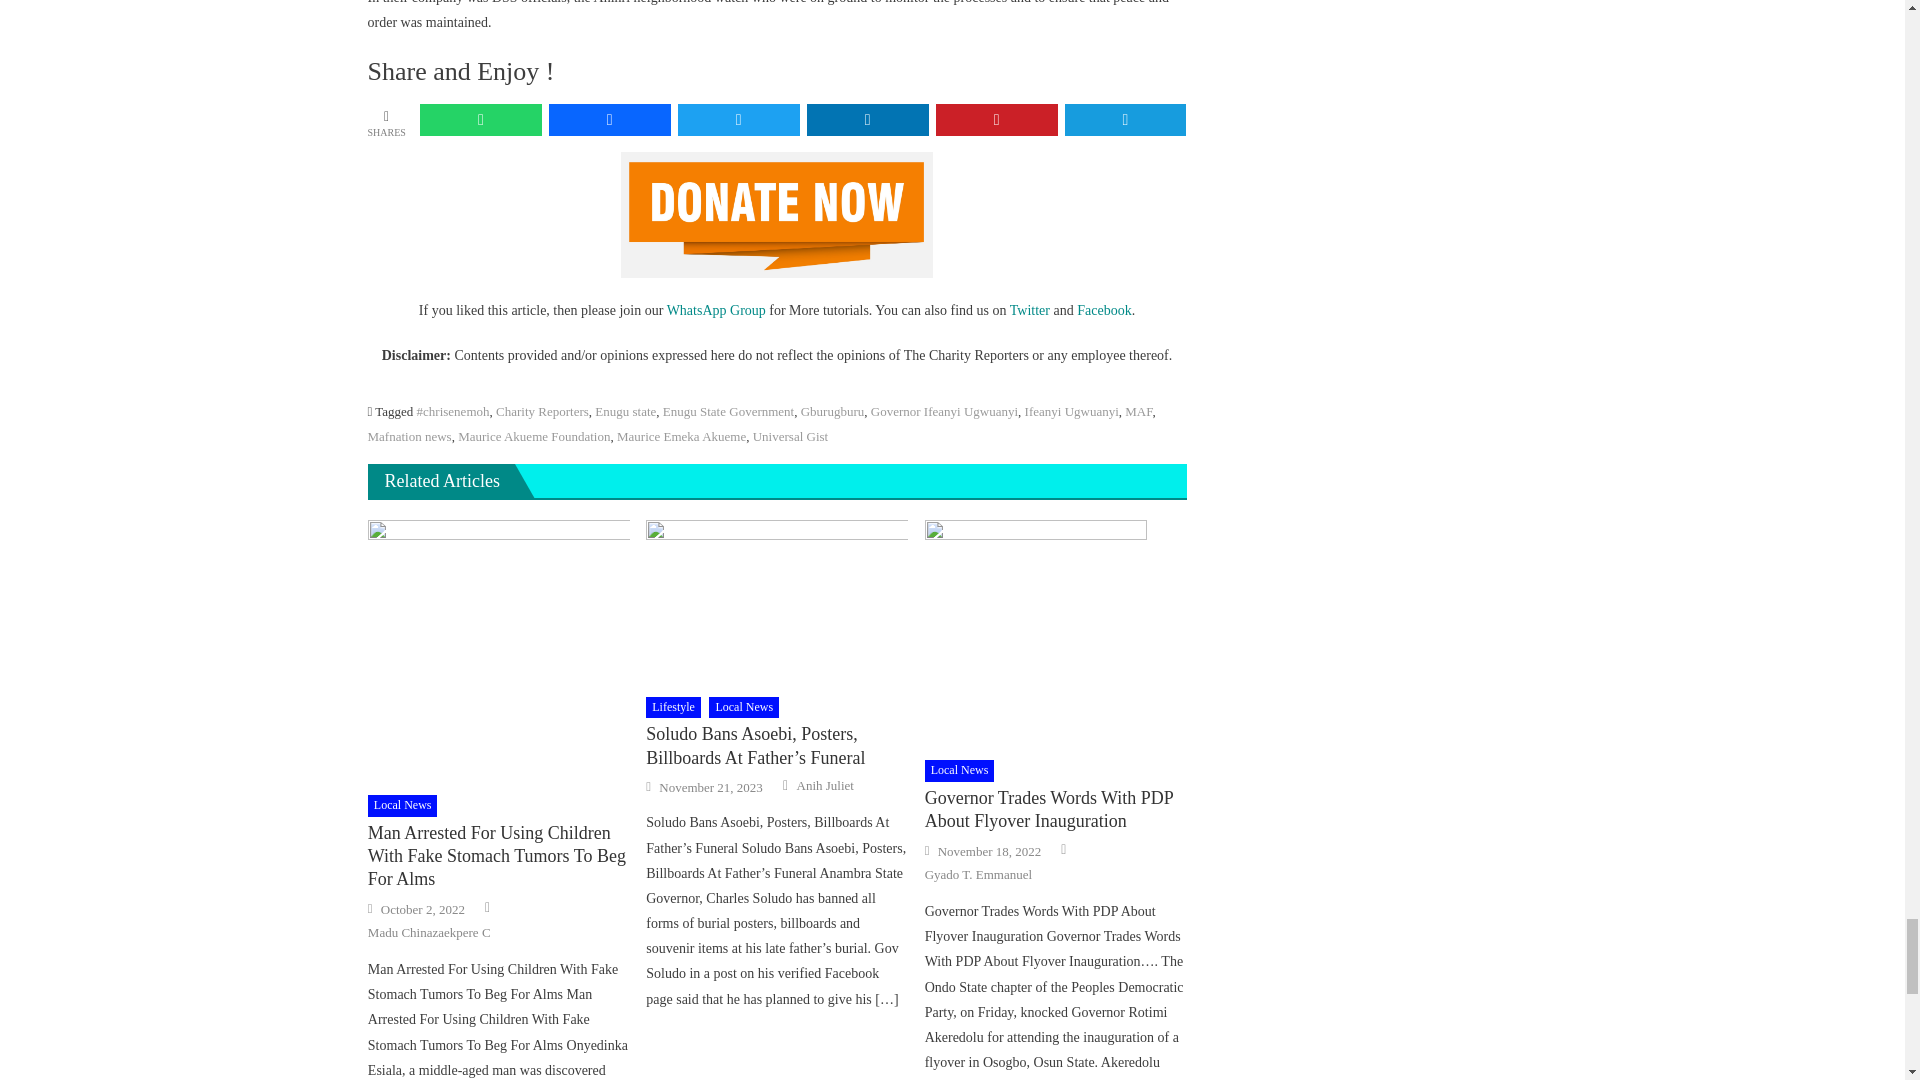 The image size is (1920, 1080). Describe the element at coordinates (868, 120) in the screenshot. I see `Add this to LinkedIn` at that location.